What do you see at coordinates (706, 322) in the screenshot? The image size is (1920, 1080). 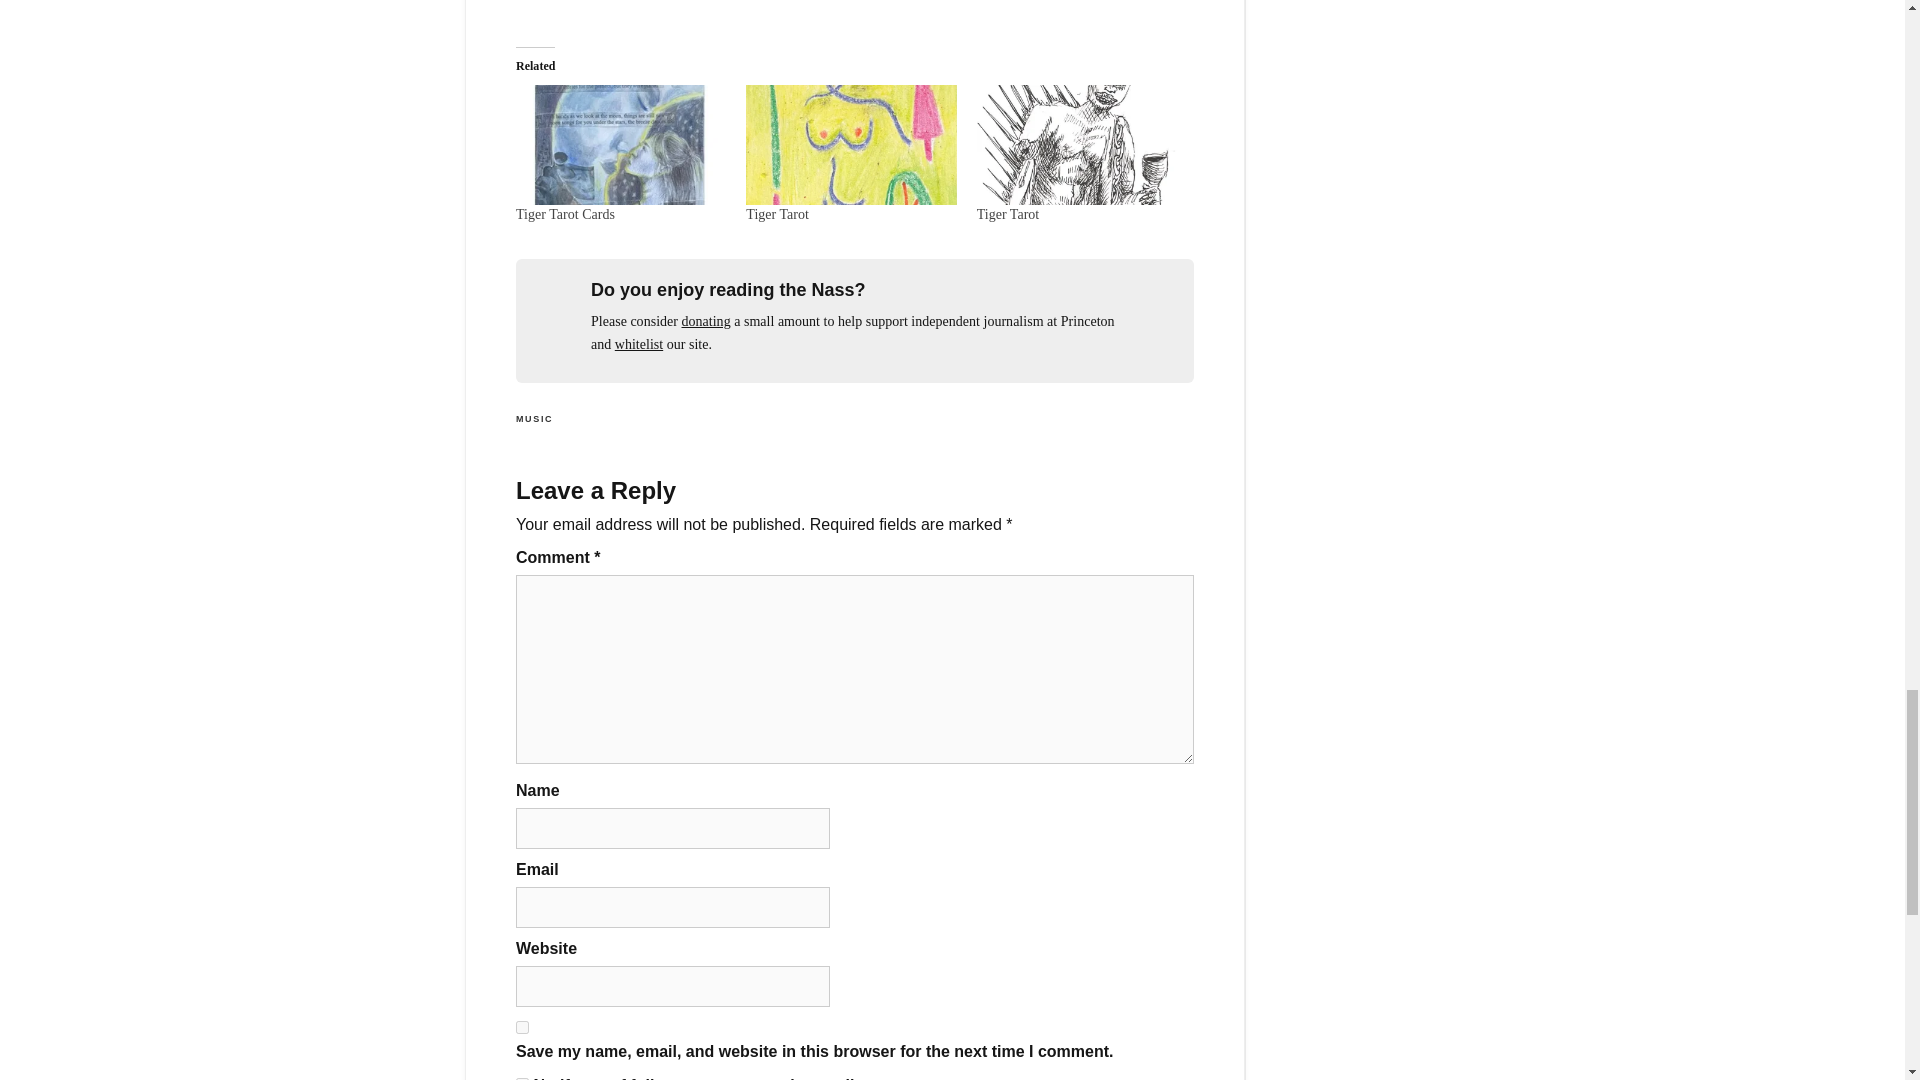 I see `donating` at bounding box center [706, 322].